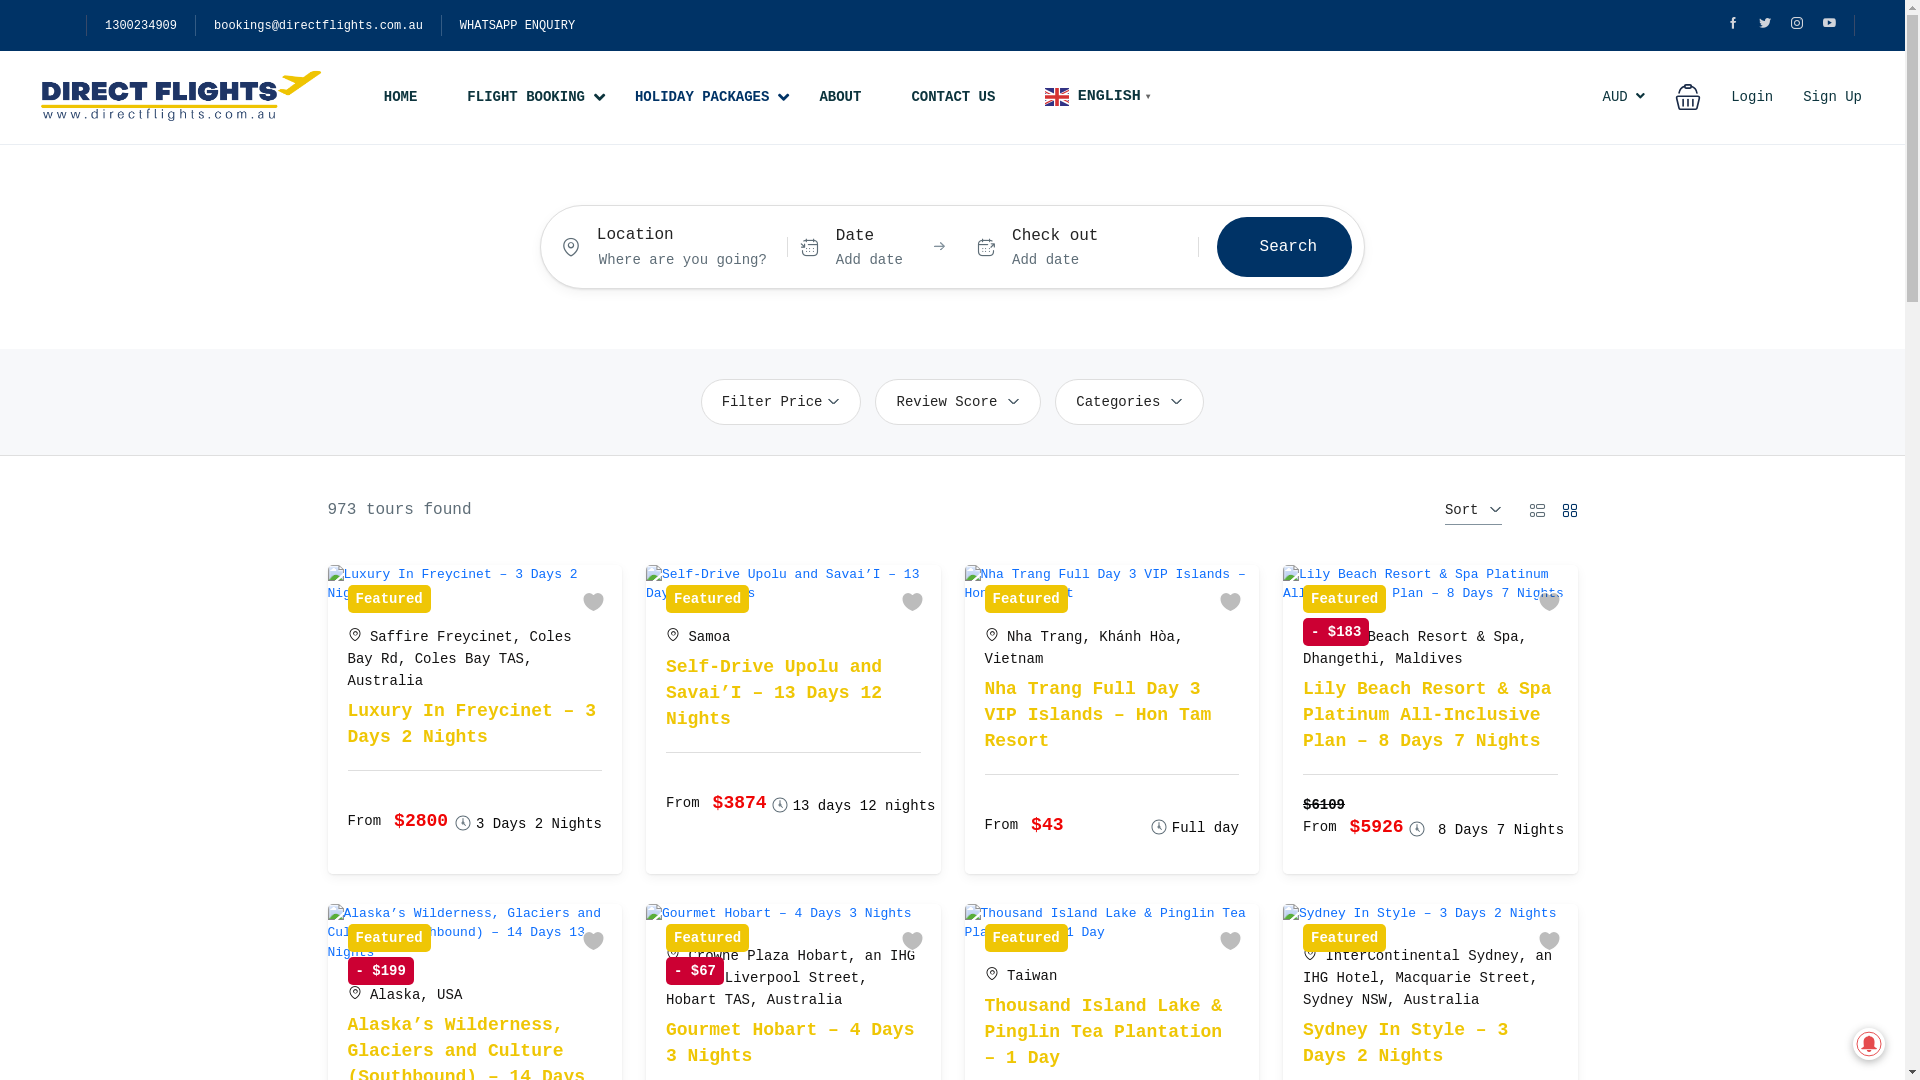 This screenshot has width=1920, height=1080. Describe the element at coordinates (597, 941) in the screenshot. I see `Add to wishlist` at that location.